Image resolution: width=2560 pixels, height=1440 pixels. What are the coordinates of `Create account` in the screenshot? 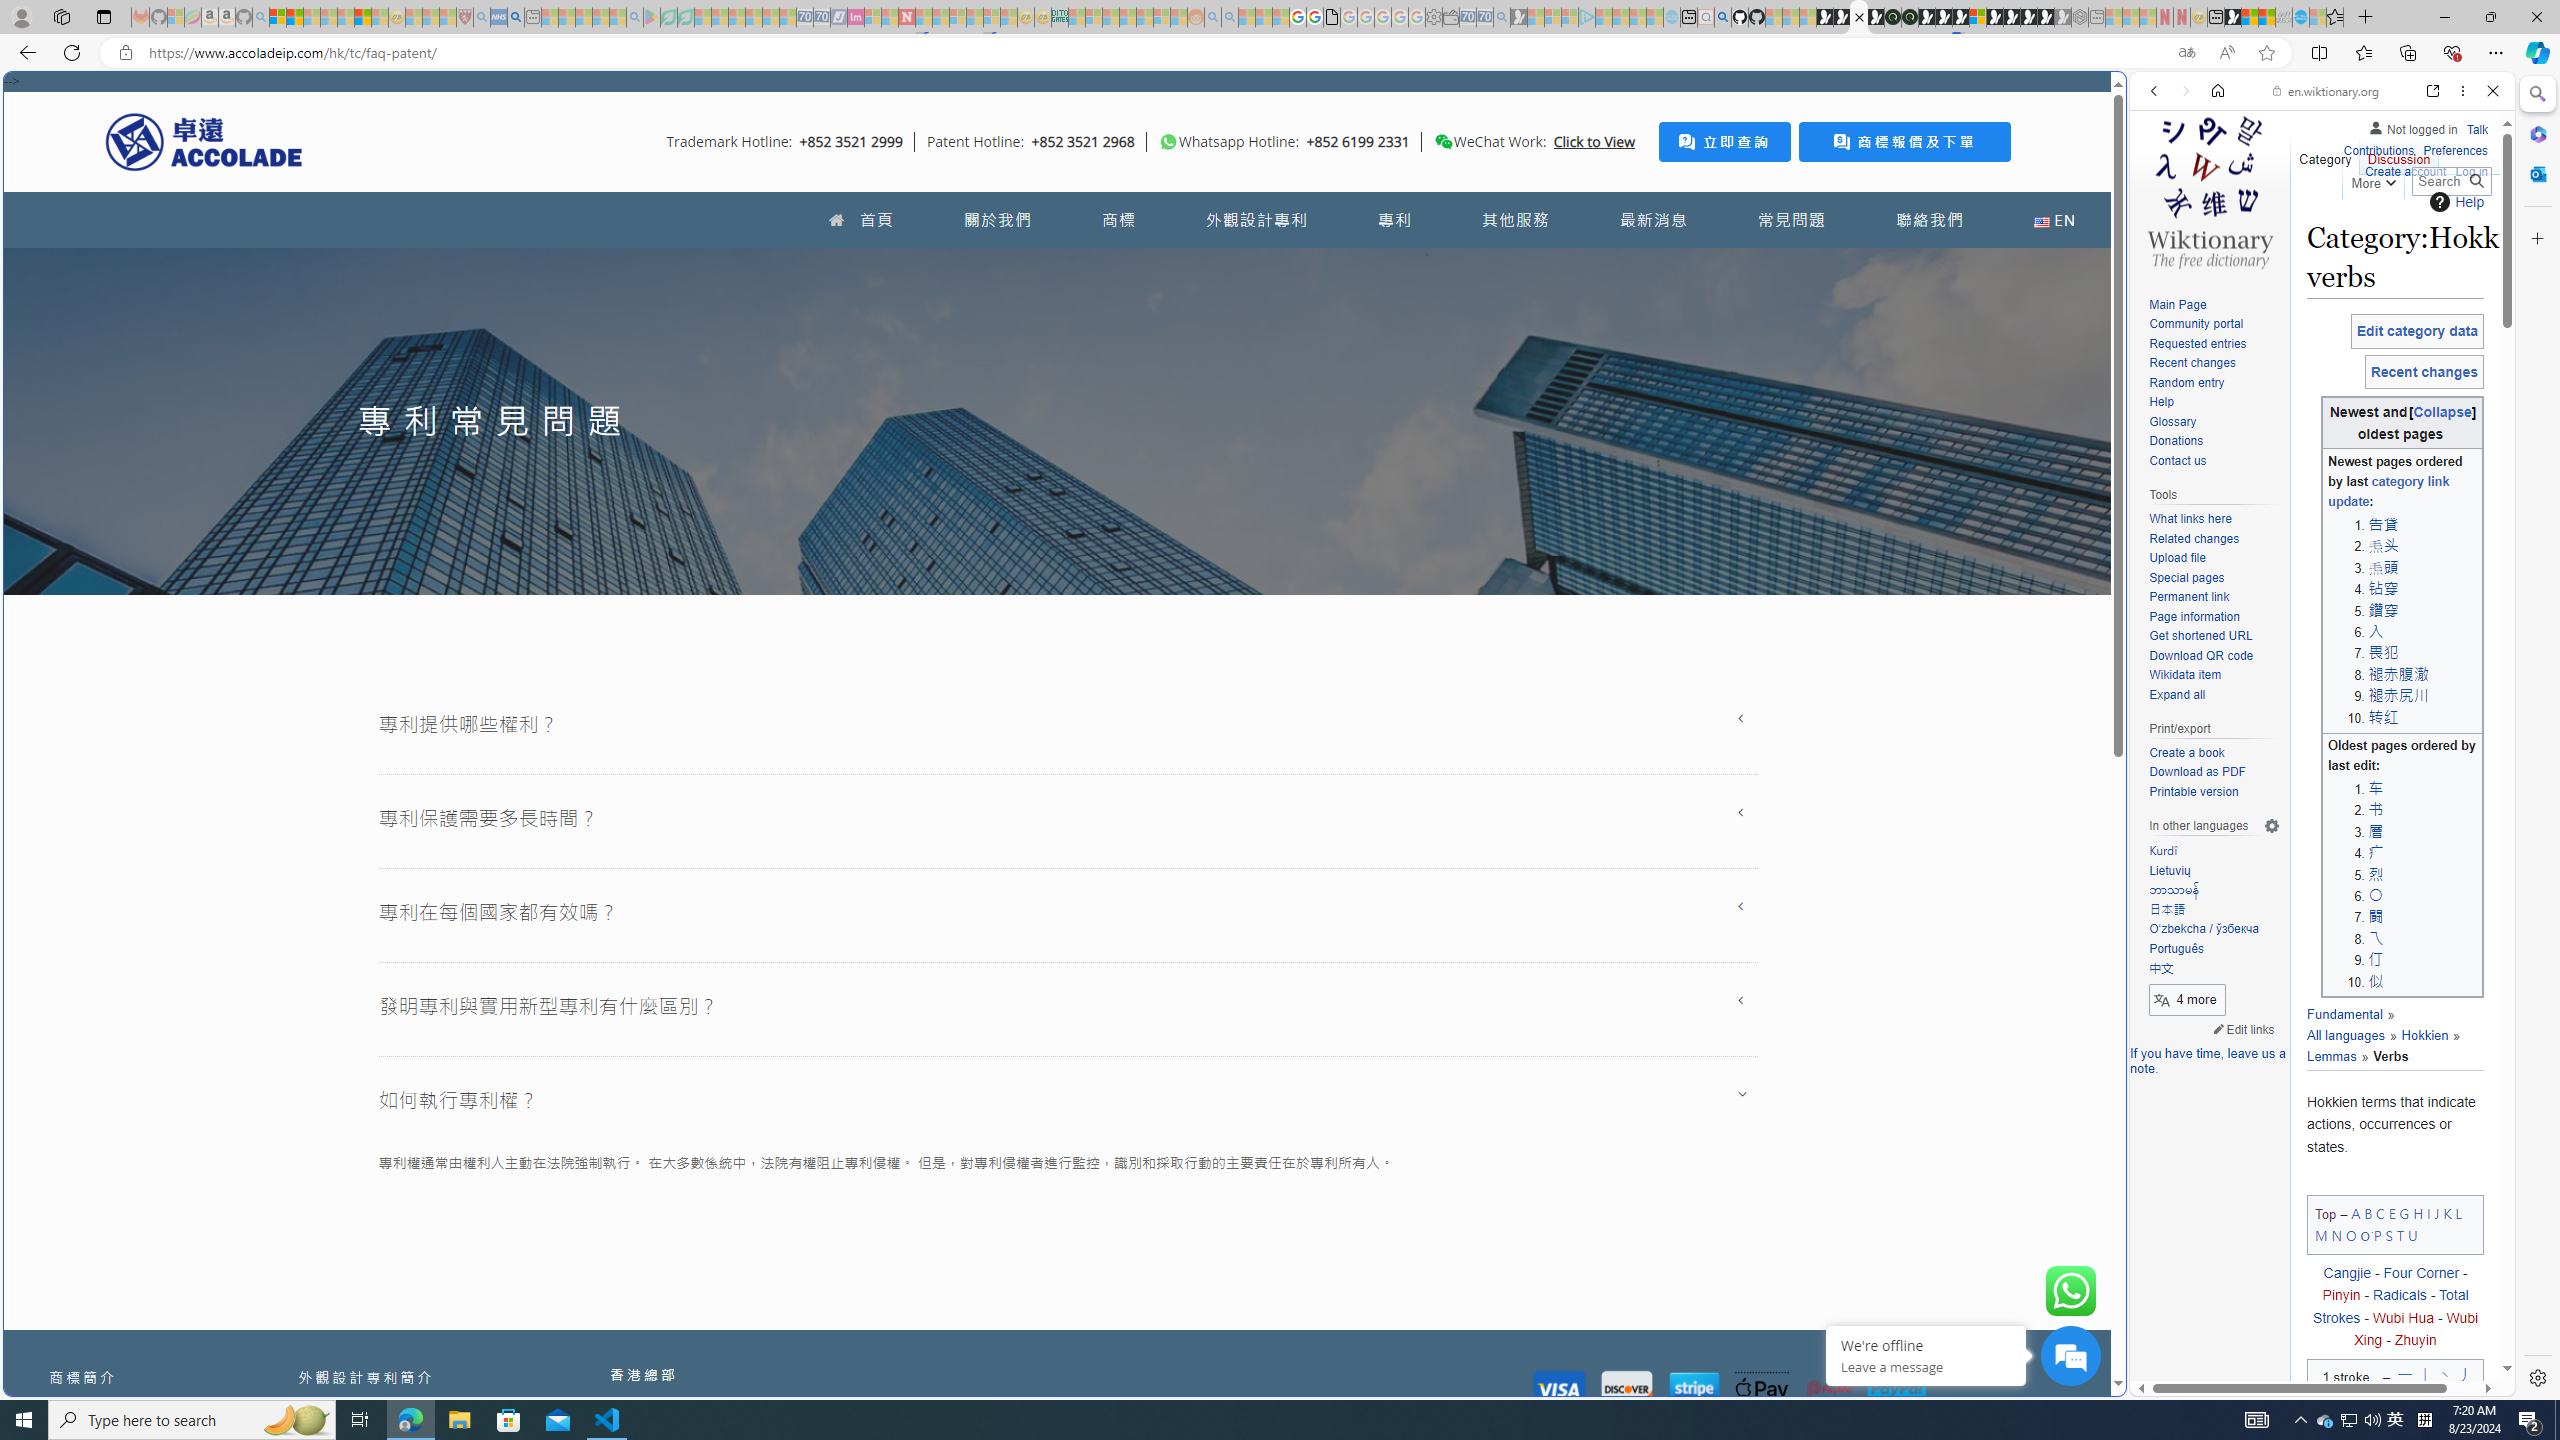 It's located at (2404, 169).